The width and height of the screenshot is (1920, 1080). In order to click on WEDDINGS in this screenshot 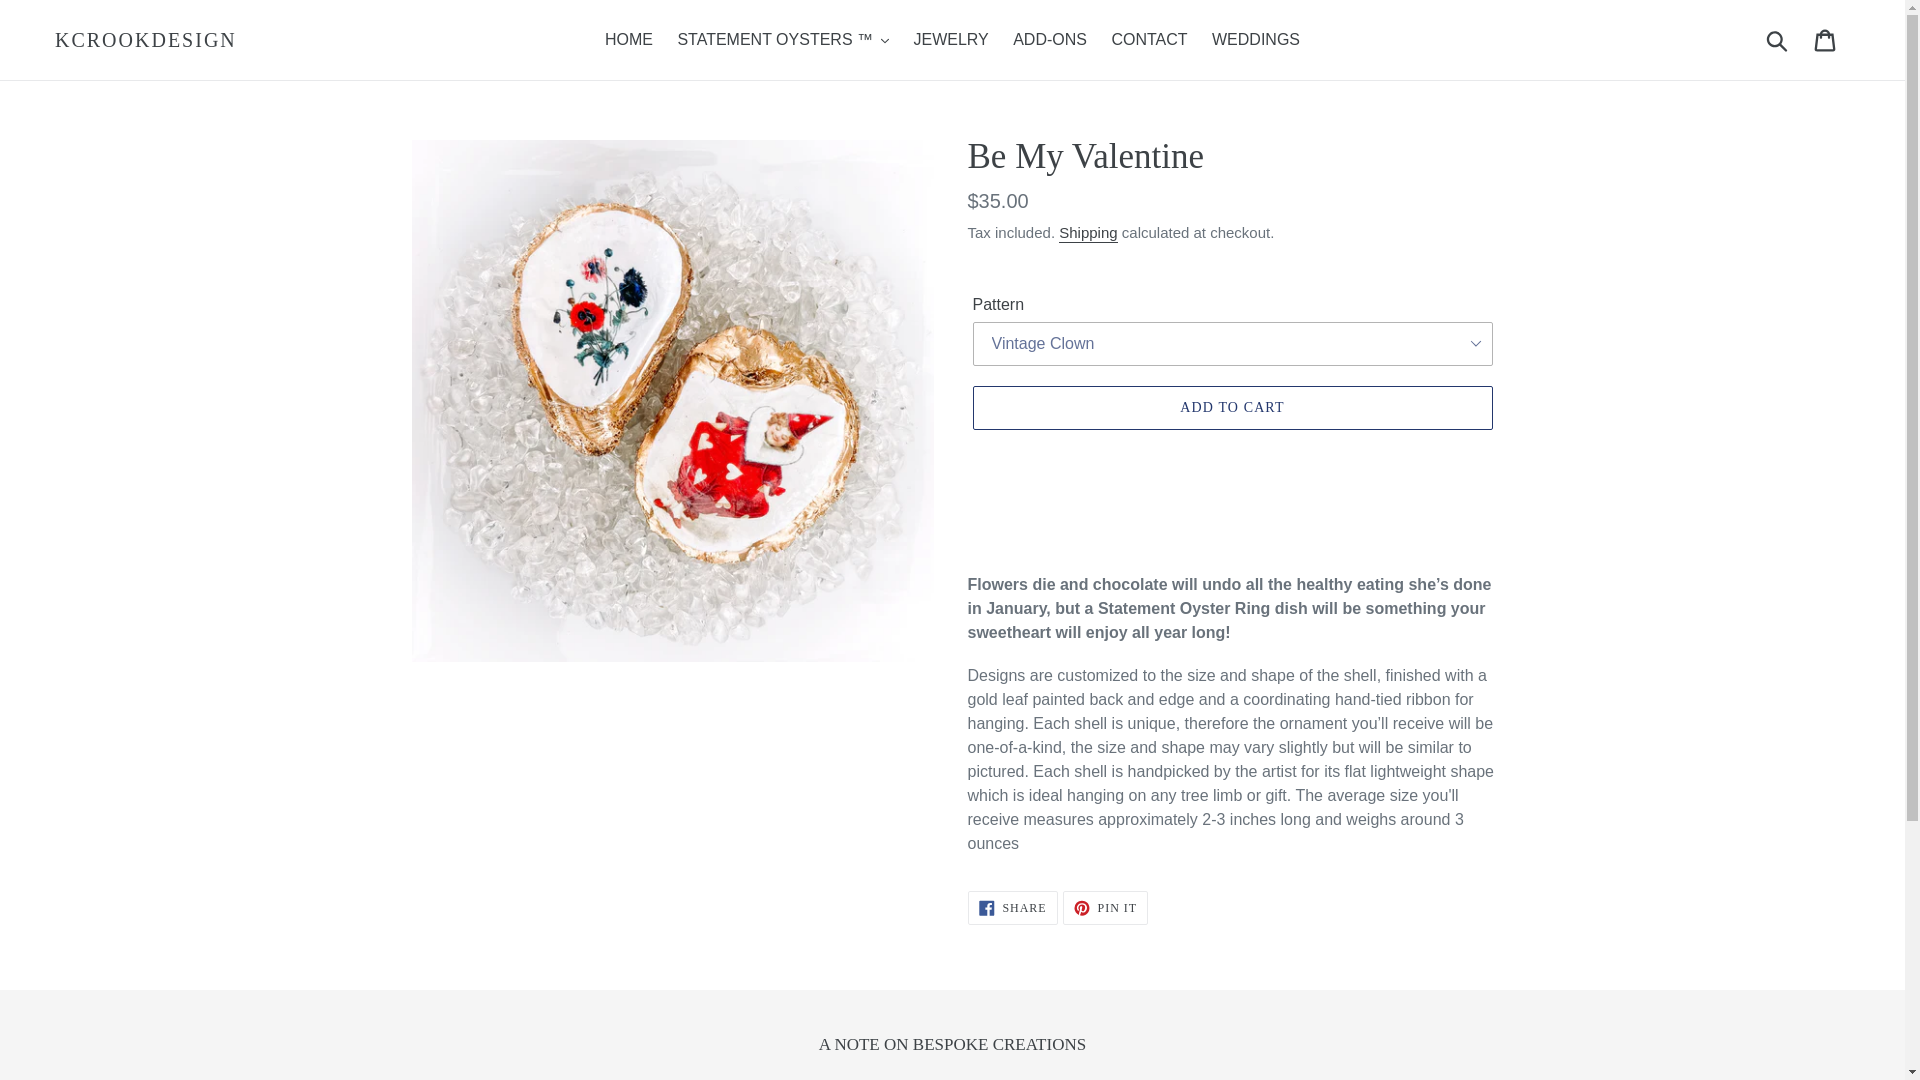, I will do `click(1255, 40)`.